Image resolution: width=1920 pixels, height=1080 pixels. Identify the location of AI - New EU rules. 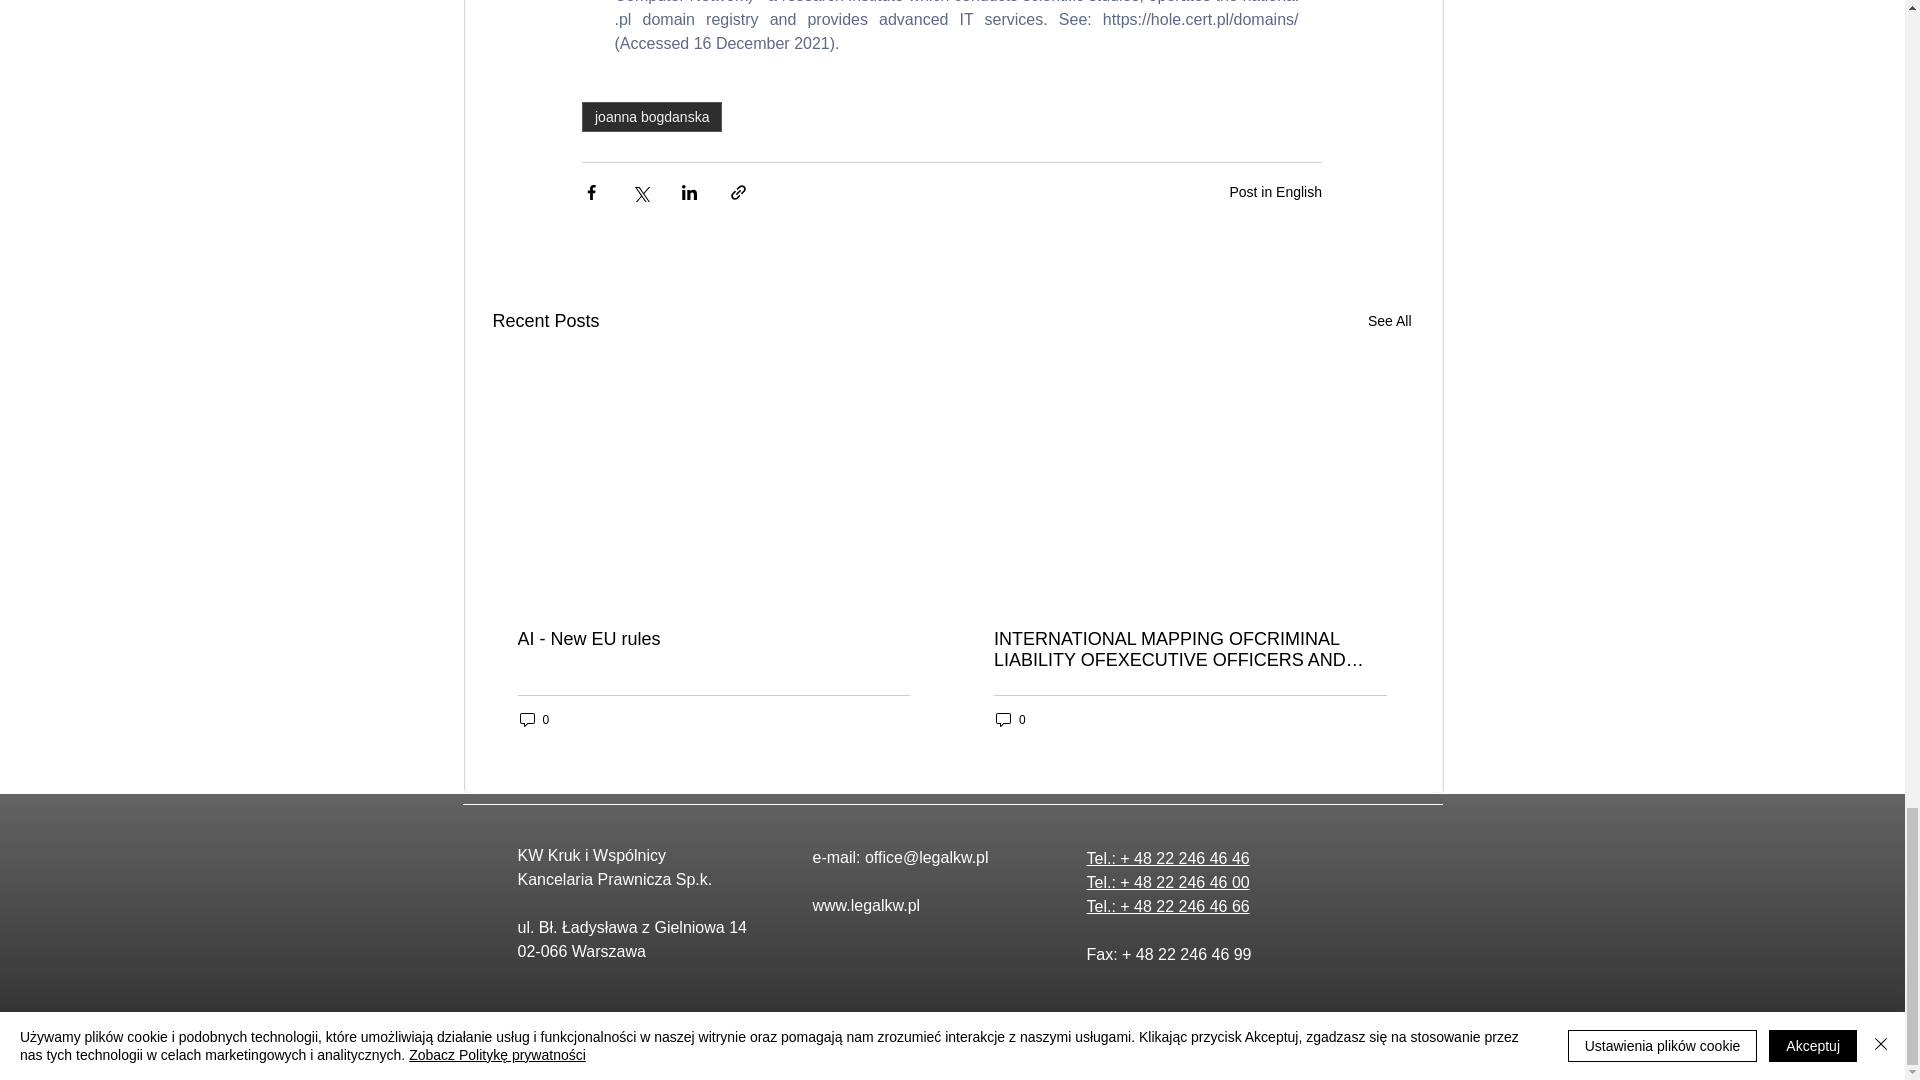
(714, 639).